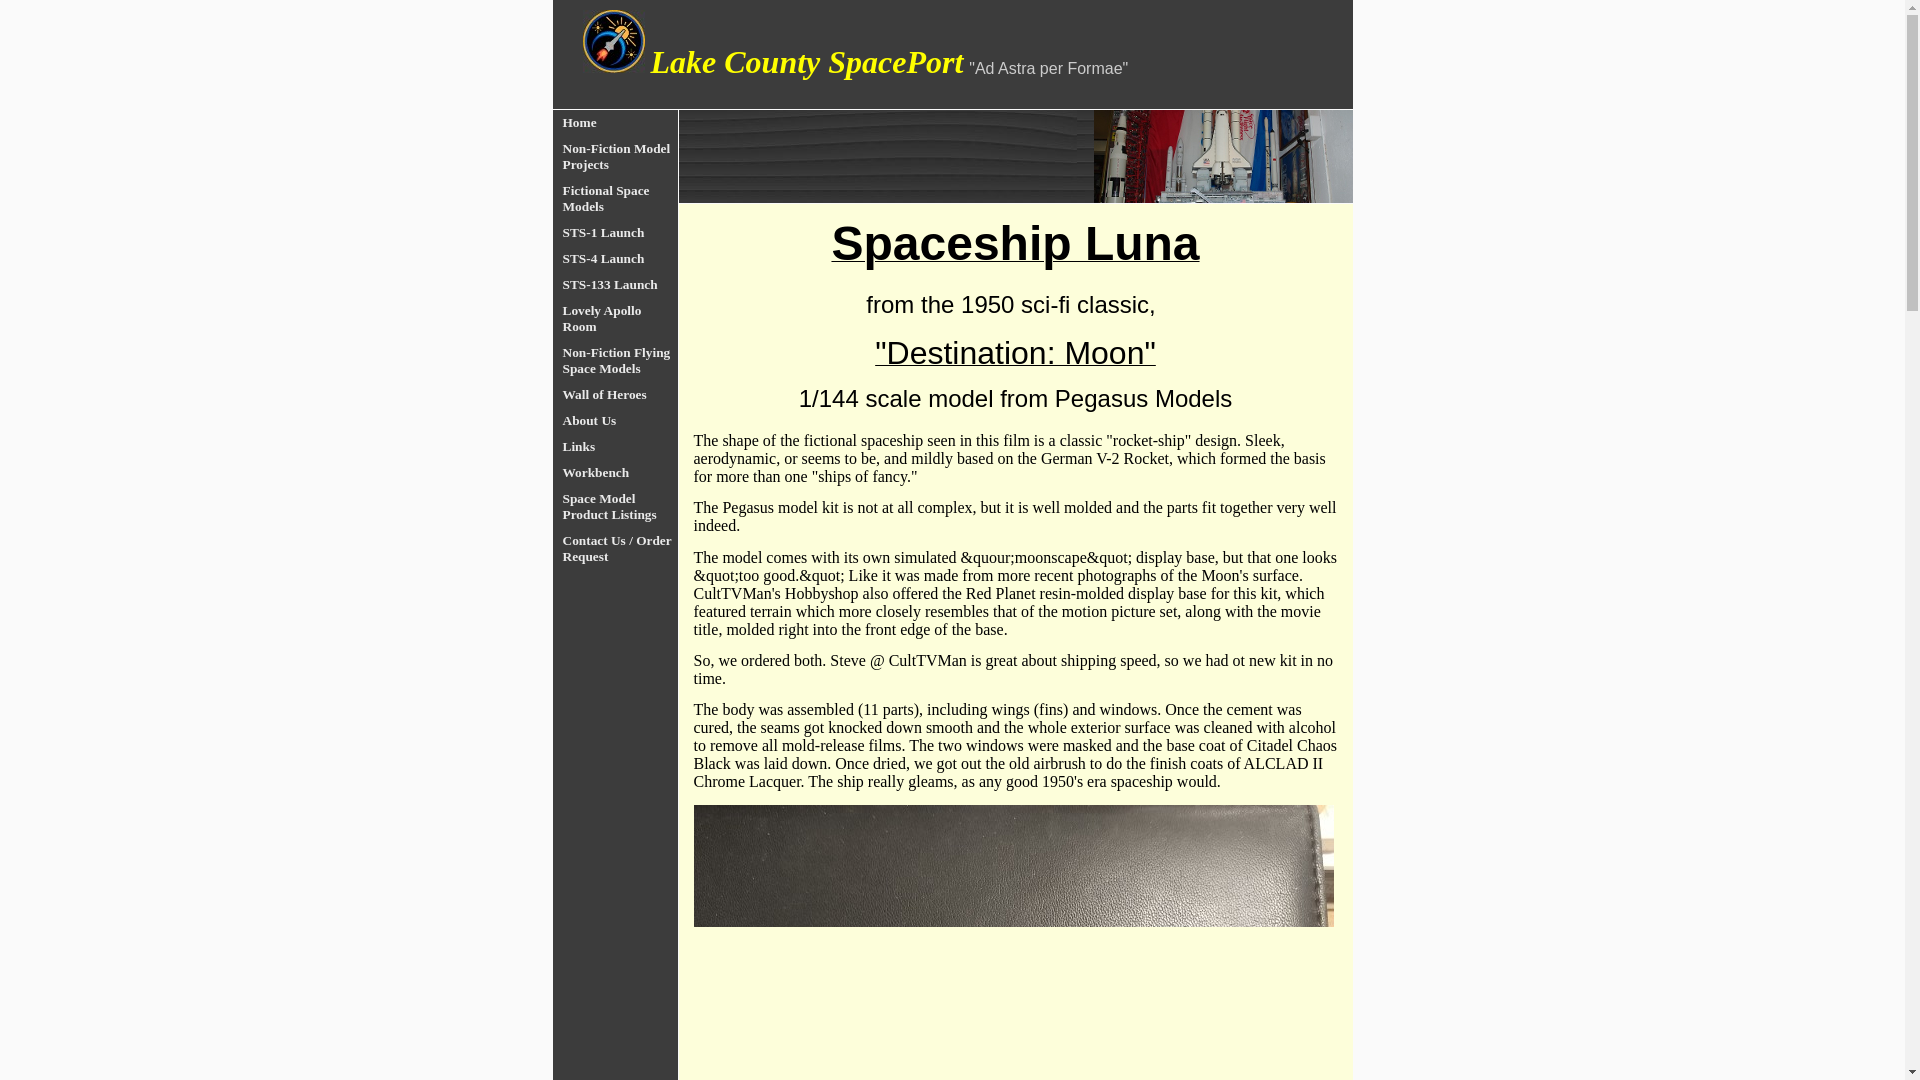 This screenshot has width=1920, height=1080. Describe the element at coordinates (620, 360) in the screenshot. I see `Non-Fiction Flying Space Models` at that location.